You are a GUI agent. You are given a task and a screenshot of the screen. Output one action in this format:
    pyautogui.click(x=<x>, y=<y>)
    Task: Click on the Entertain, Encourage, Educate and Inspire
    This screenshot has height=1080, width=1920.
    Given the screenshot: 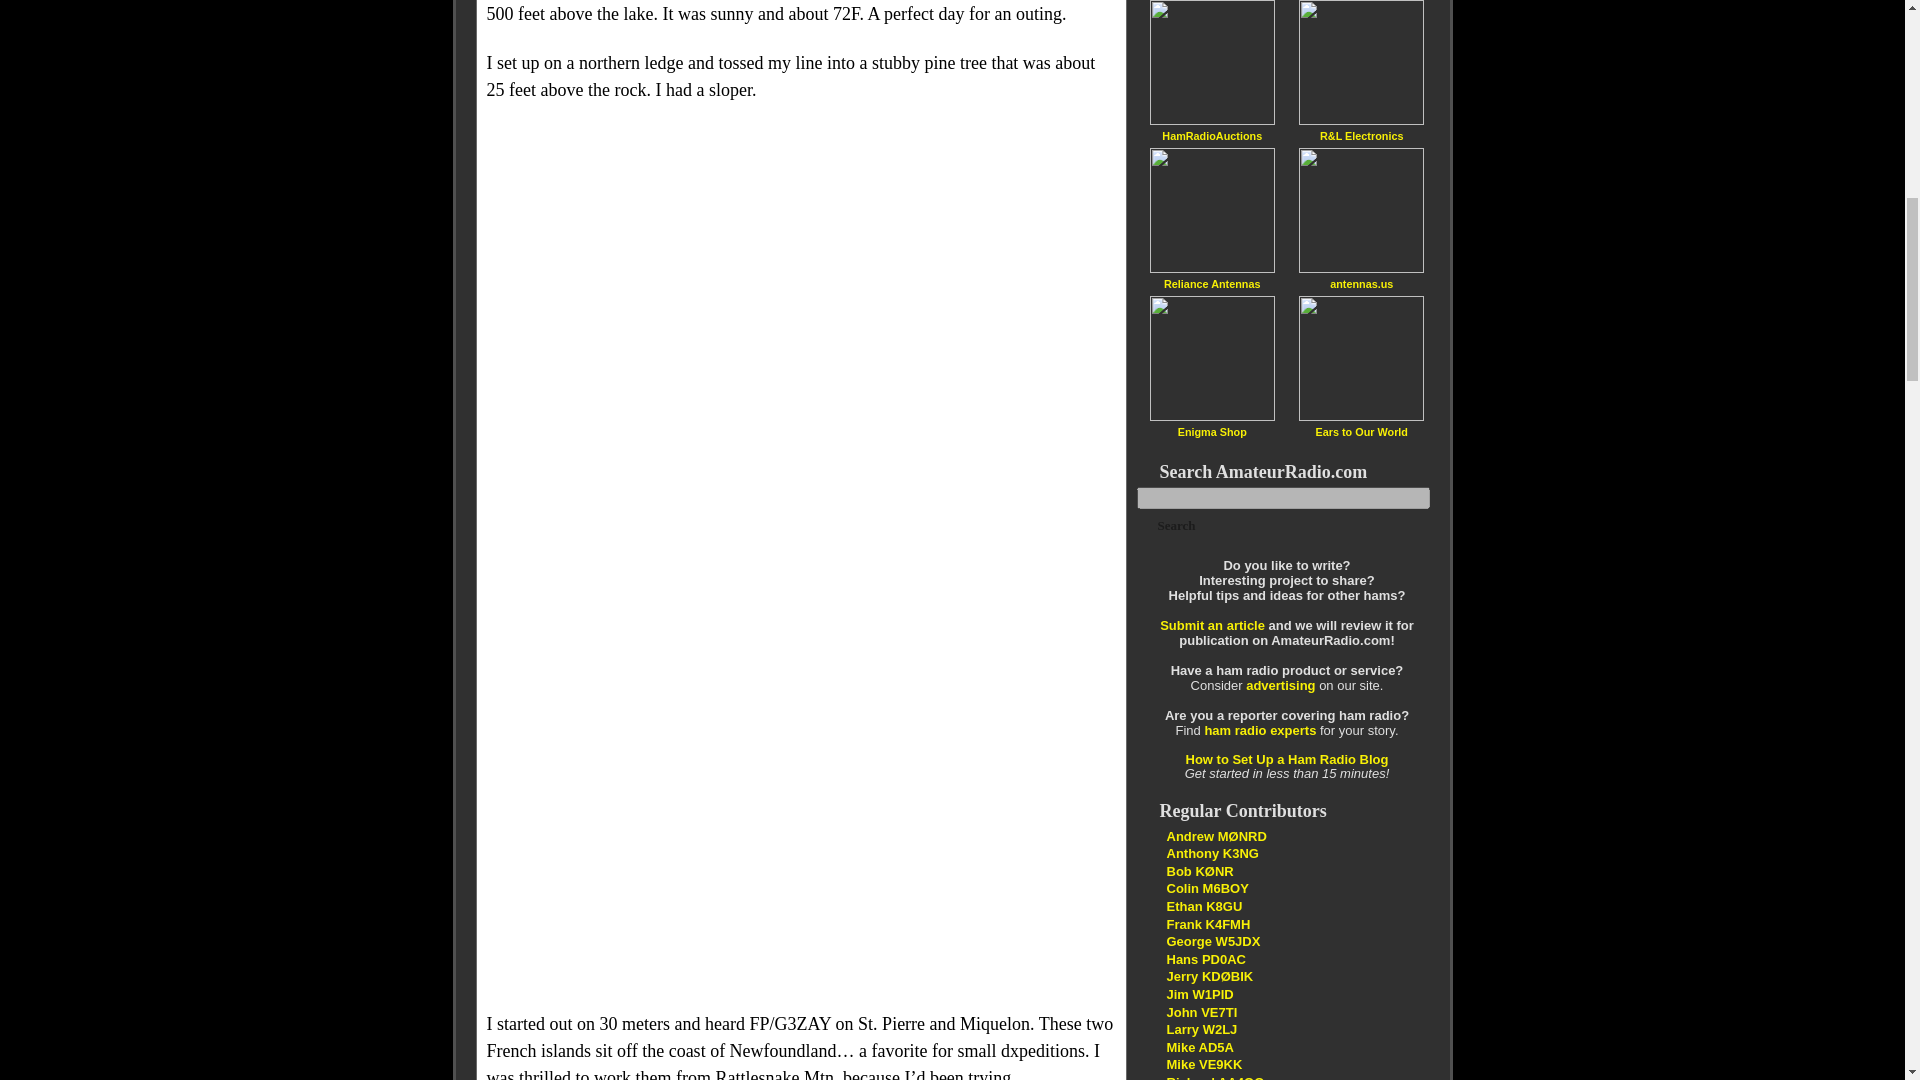 What is the action you would take?
    pyautogui.click(x=1209, y=976)
    